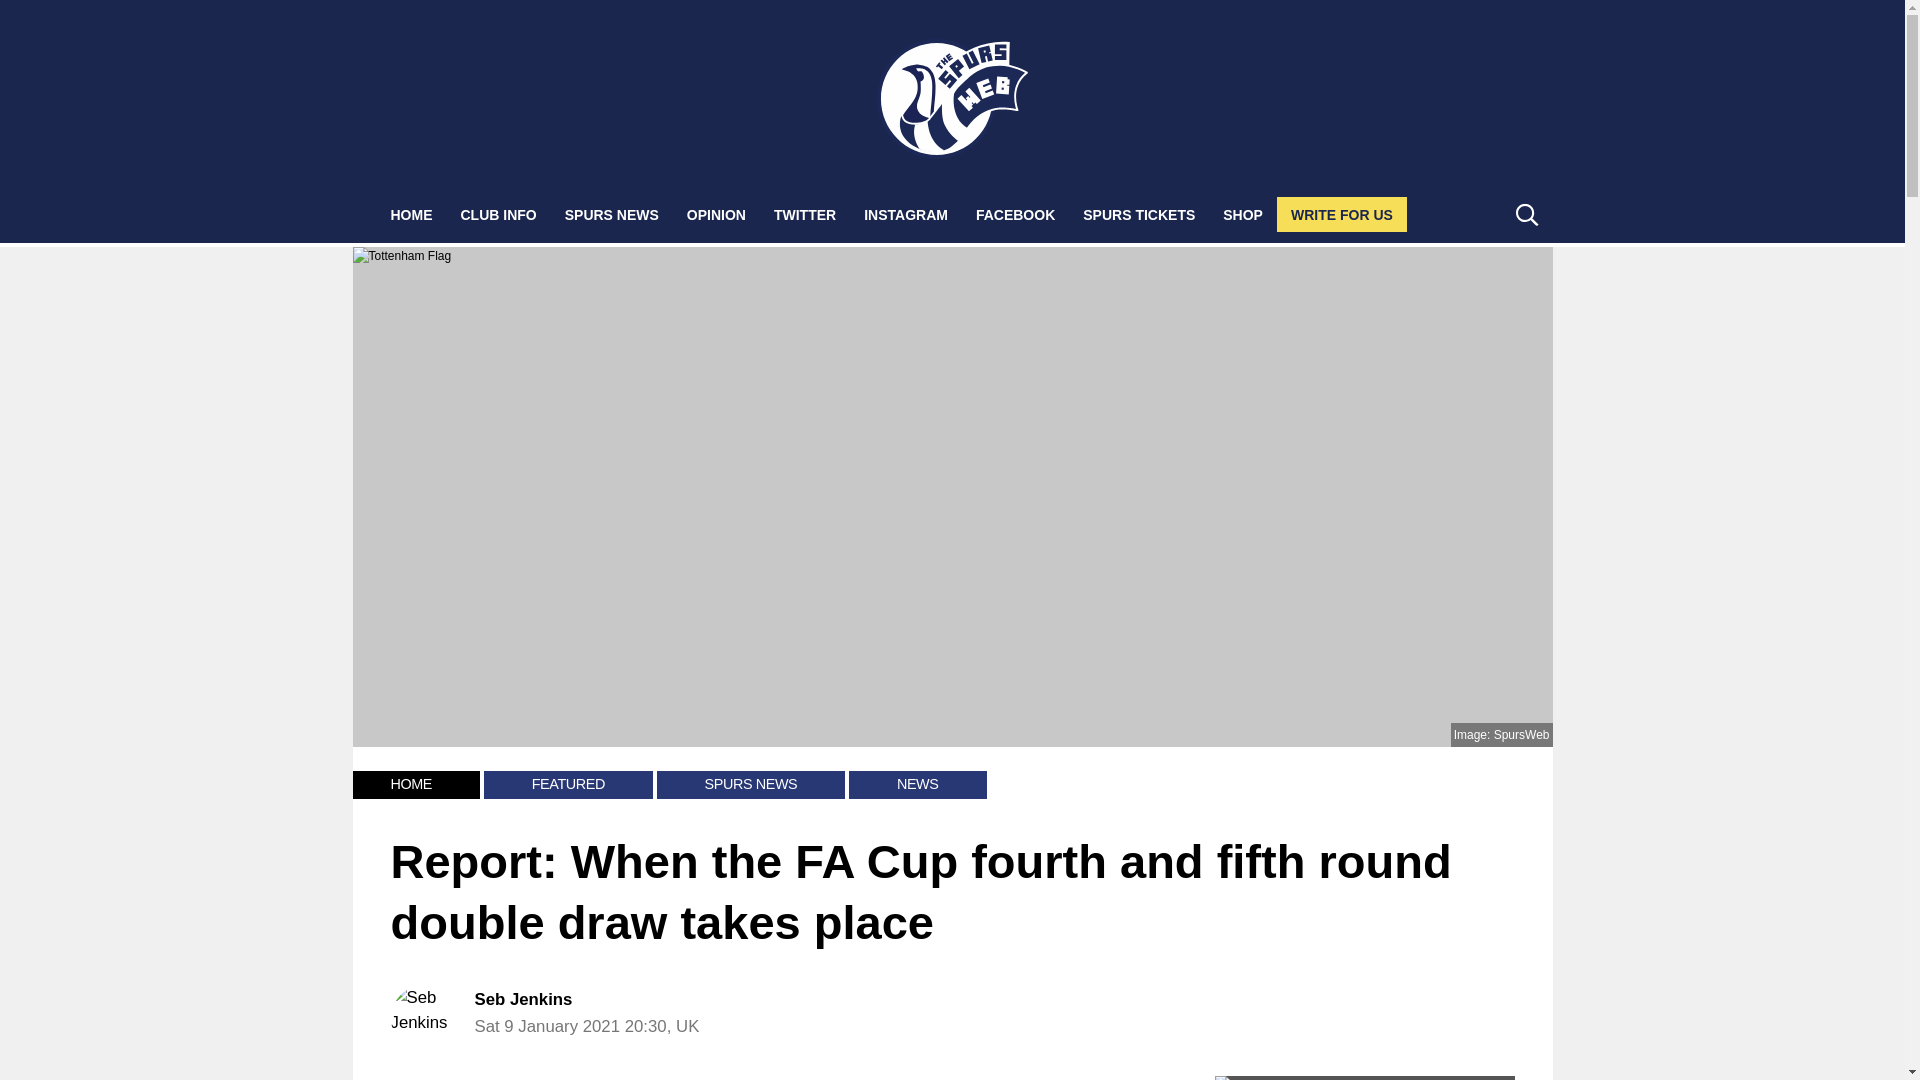 The height and width of the screenshot is (1080, 1920). Describe the element at coordinates (568, 784) in the screenshot. I see `FEATURED` at that location.